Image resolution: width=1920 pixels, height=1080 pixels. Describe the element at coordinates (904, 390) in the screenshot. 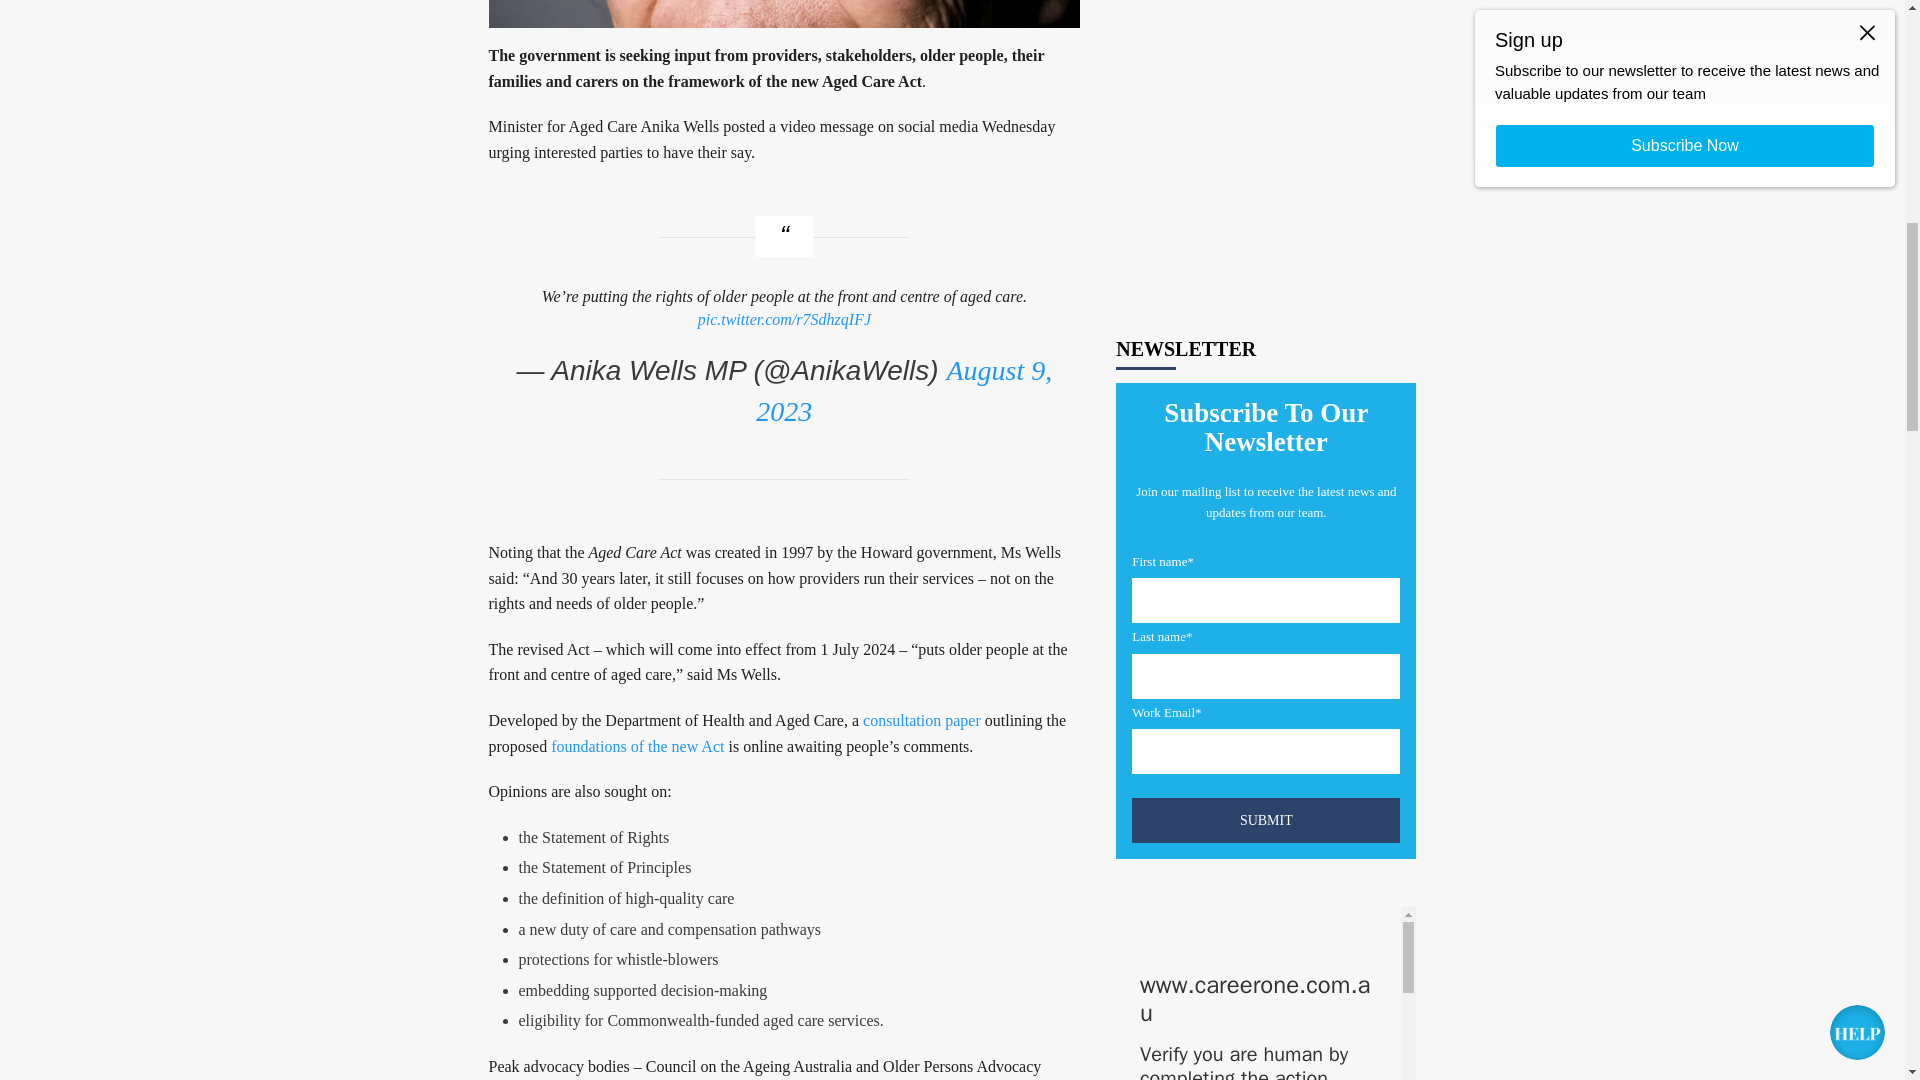

I see `August 9, 2023` at that location.